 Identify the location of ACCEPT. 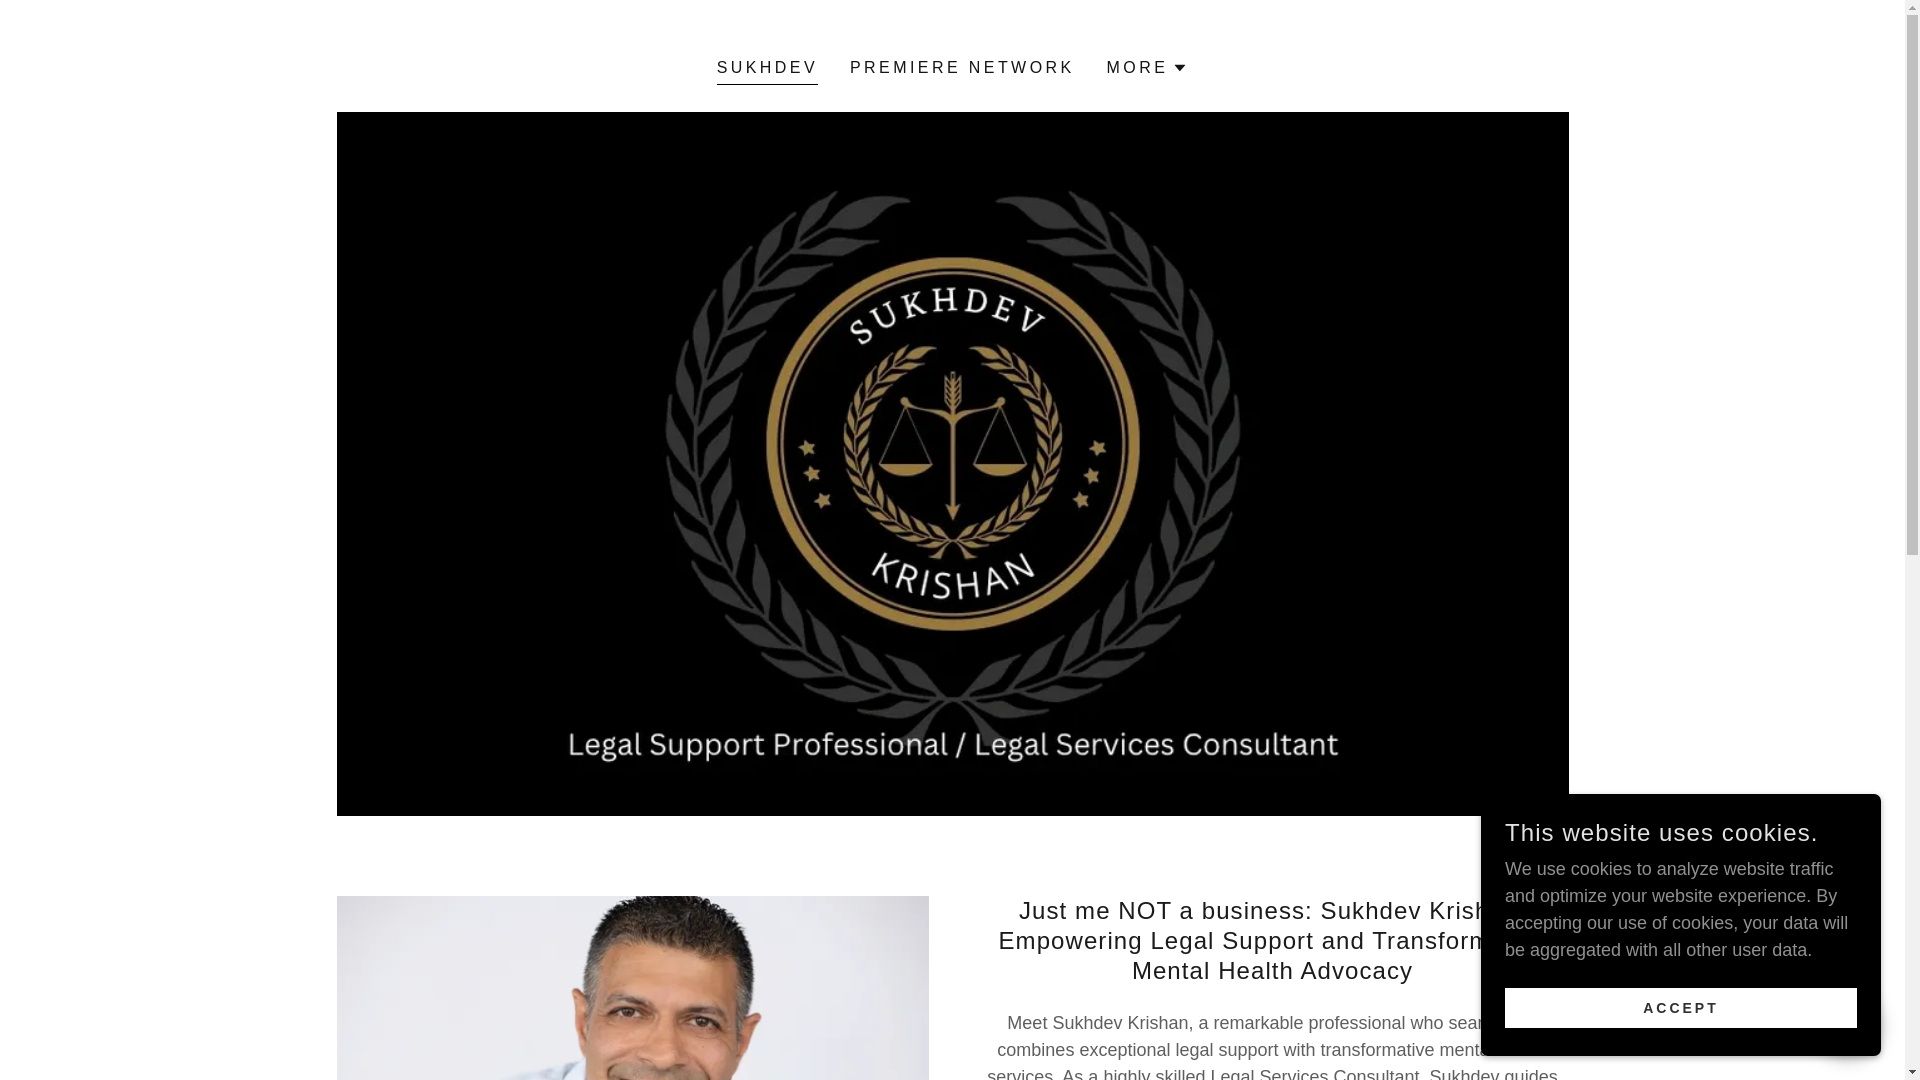
(1680, 1008).